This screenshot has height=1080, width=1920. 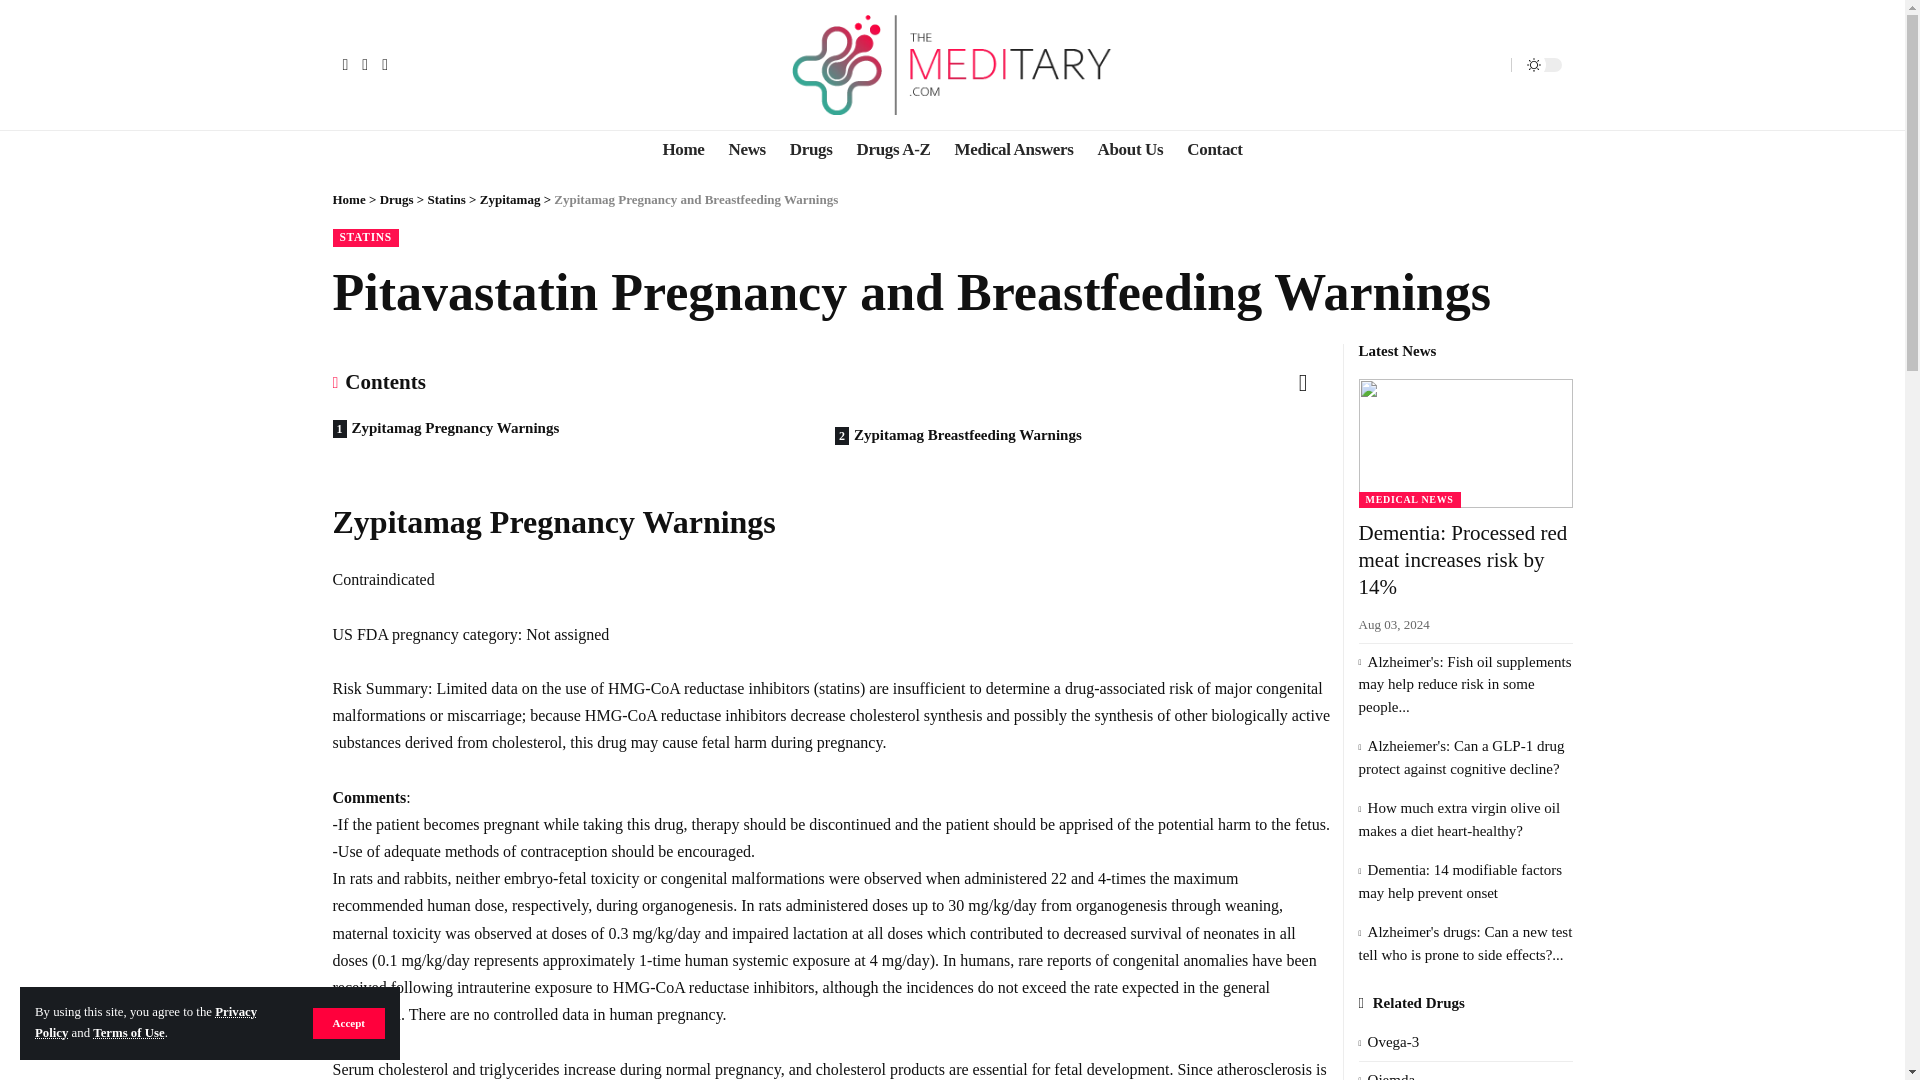 What do you see at coordinates (1214, 149) in the screenshot?
I see `Contact Us` at bounding box center [1214, 149].